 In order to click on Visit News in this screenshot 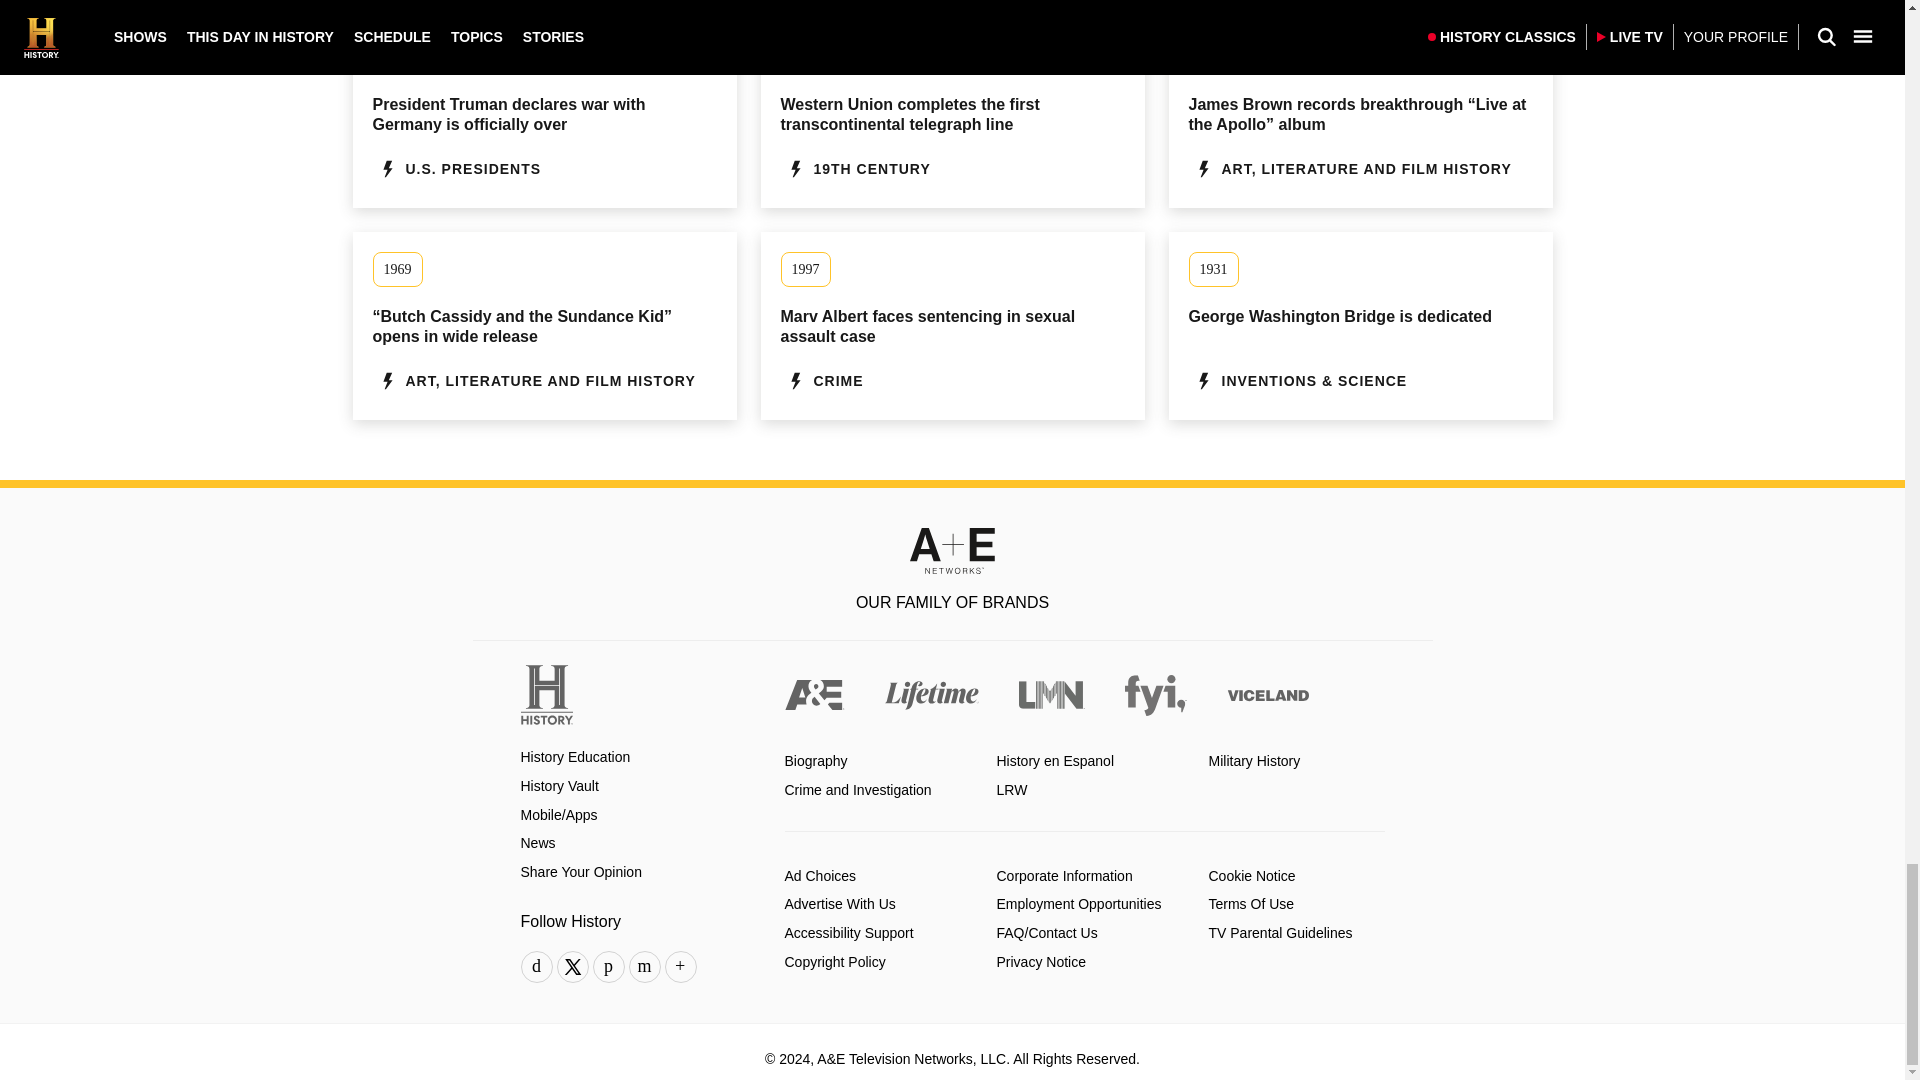, I will do `click(537, 843)`.